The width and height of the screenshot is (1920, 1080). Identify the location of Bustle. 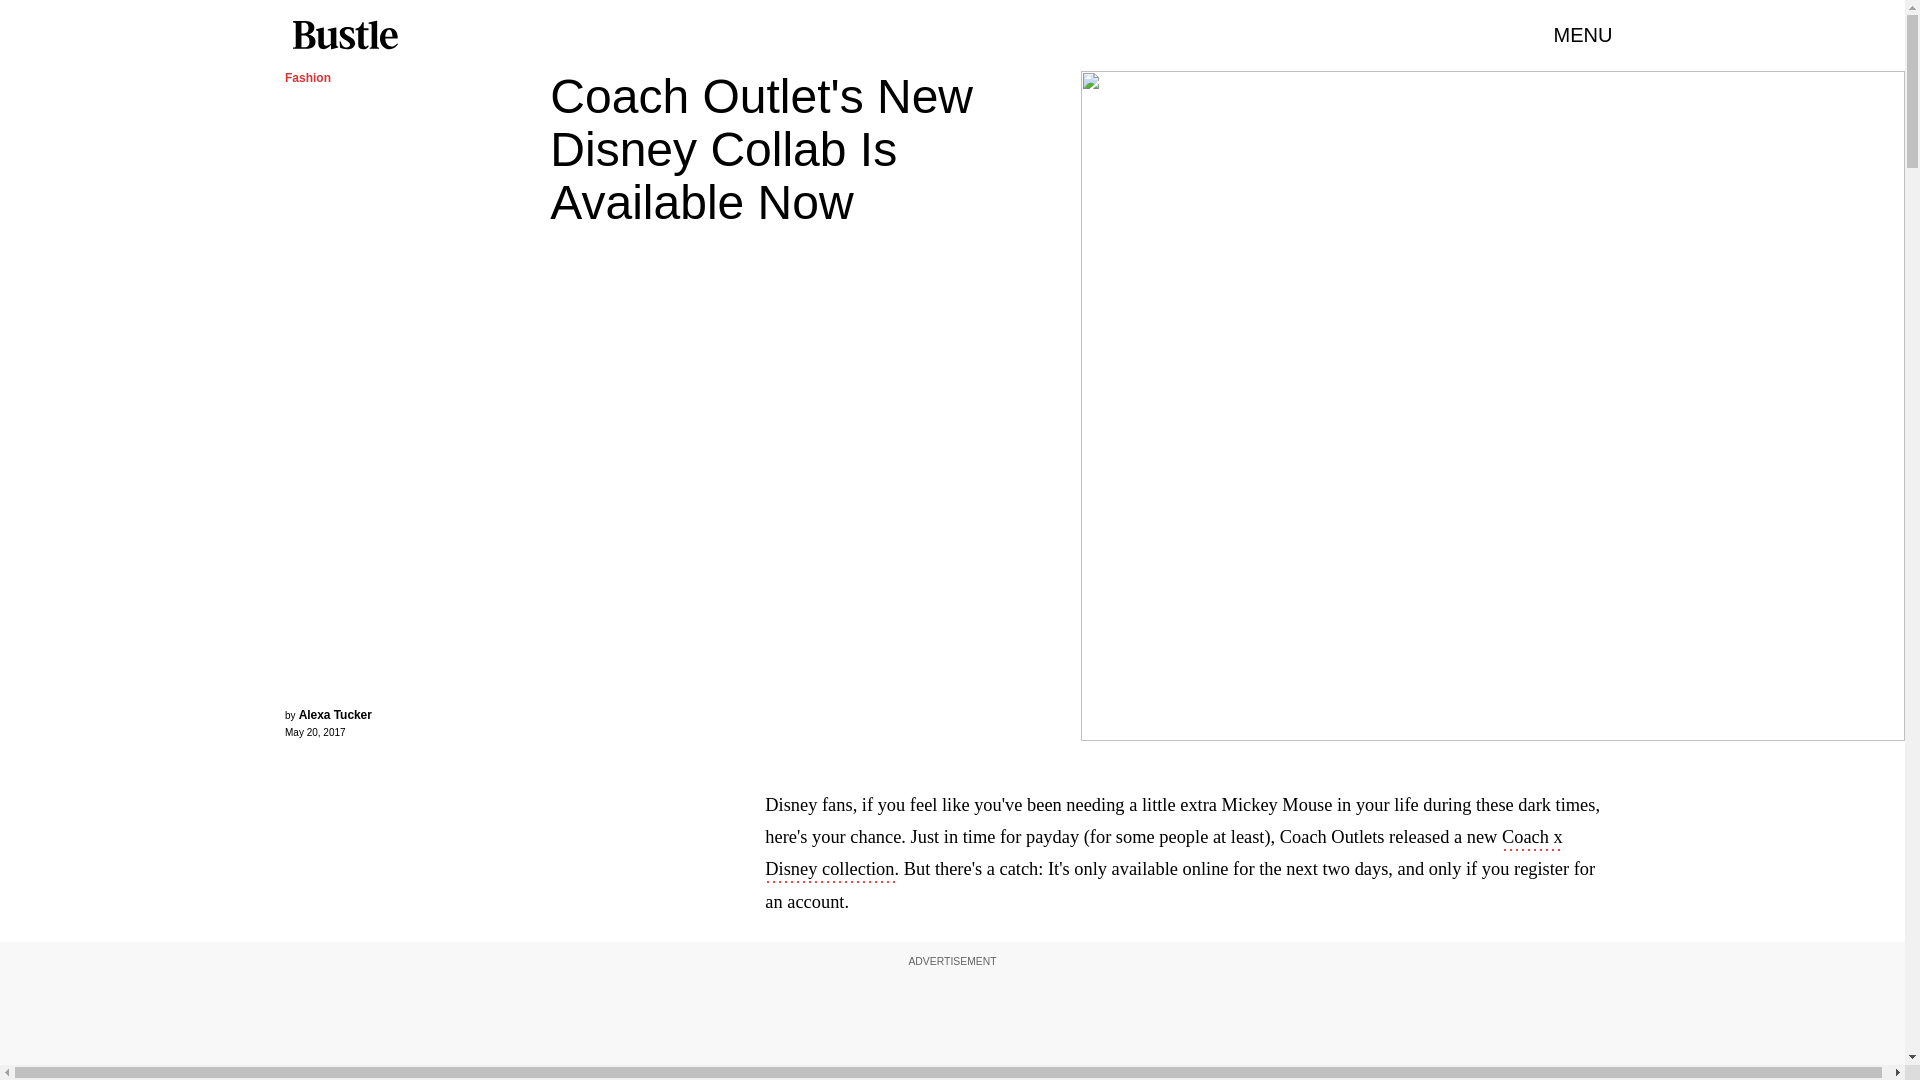
(344, 35).